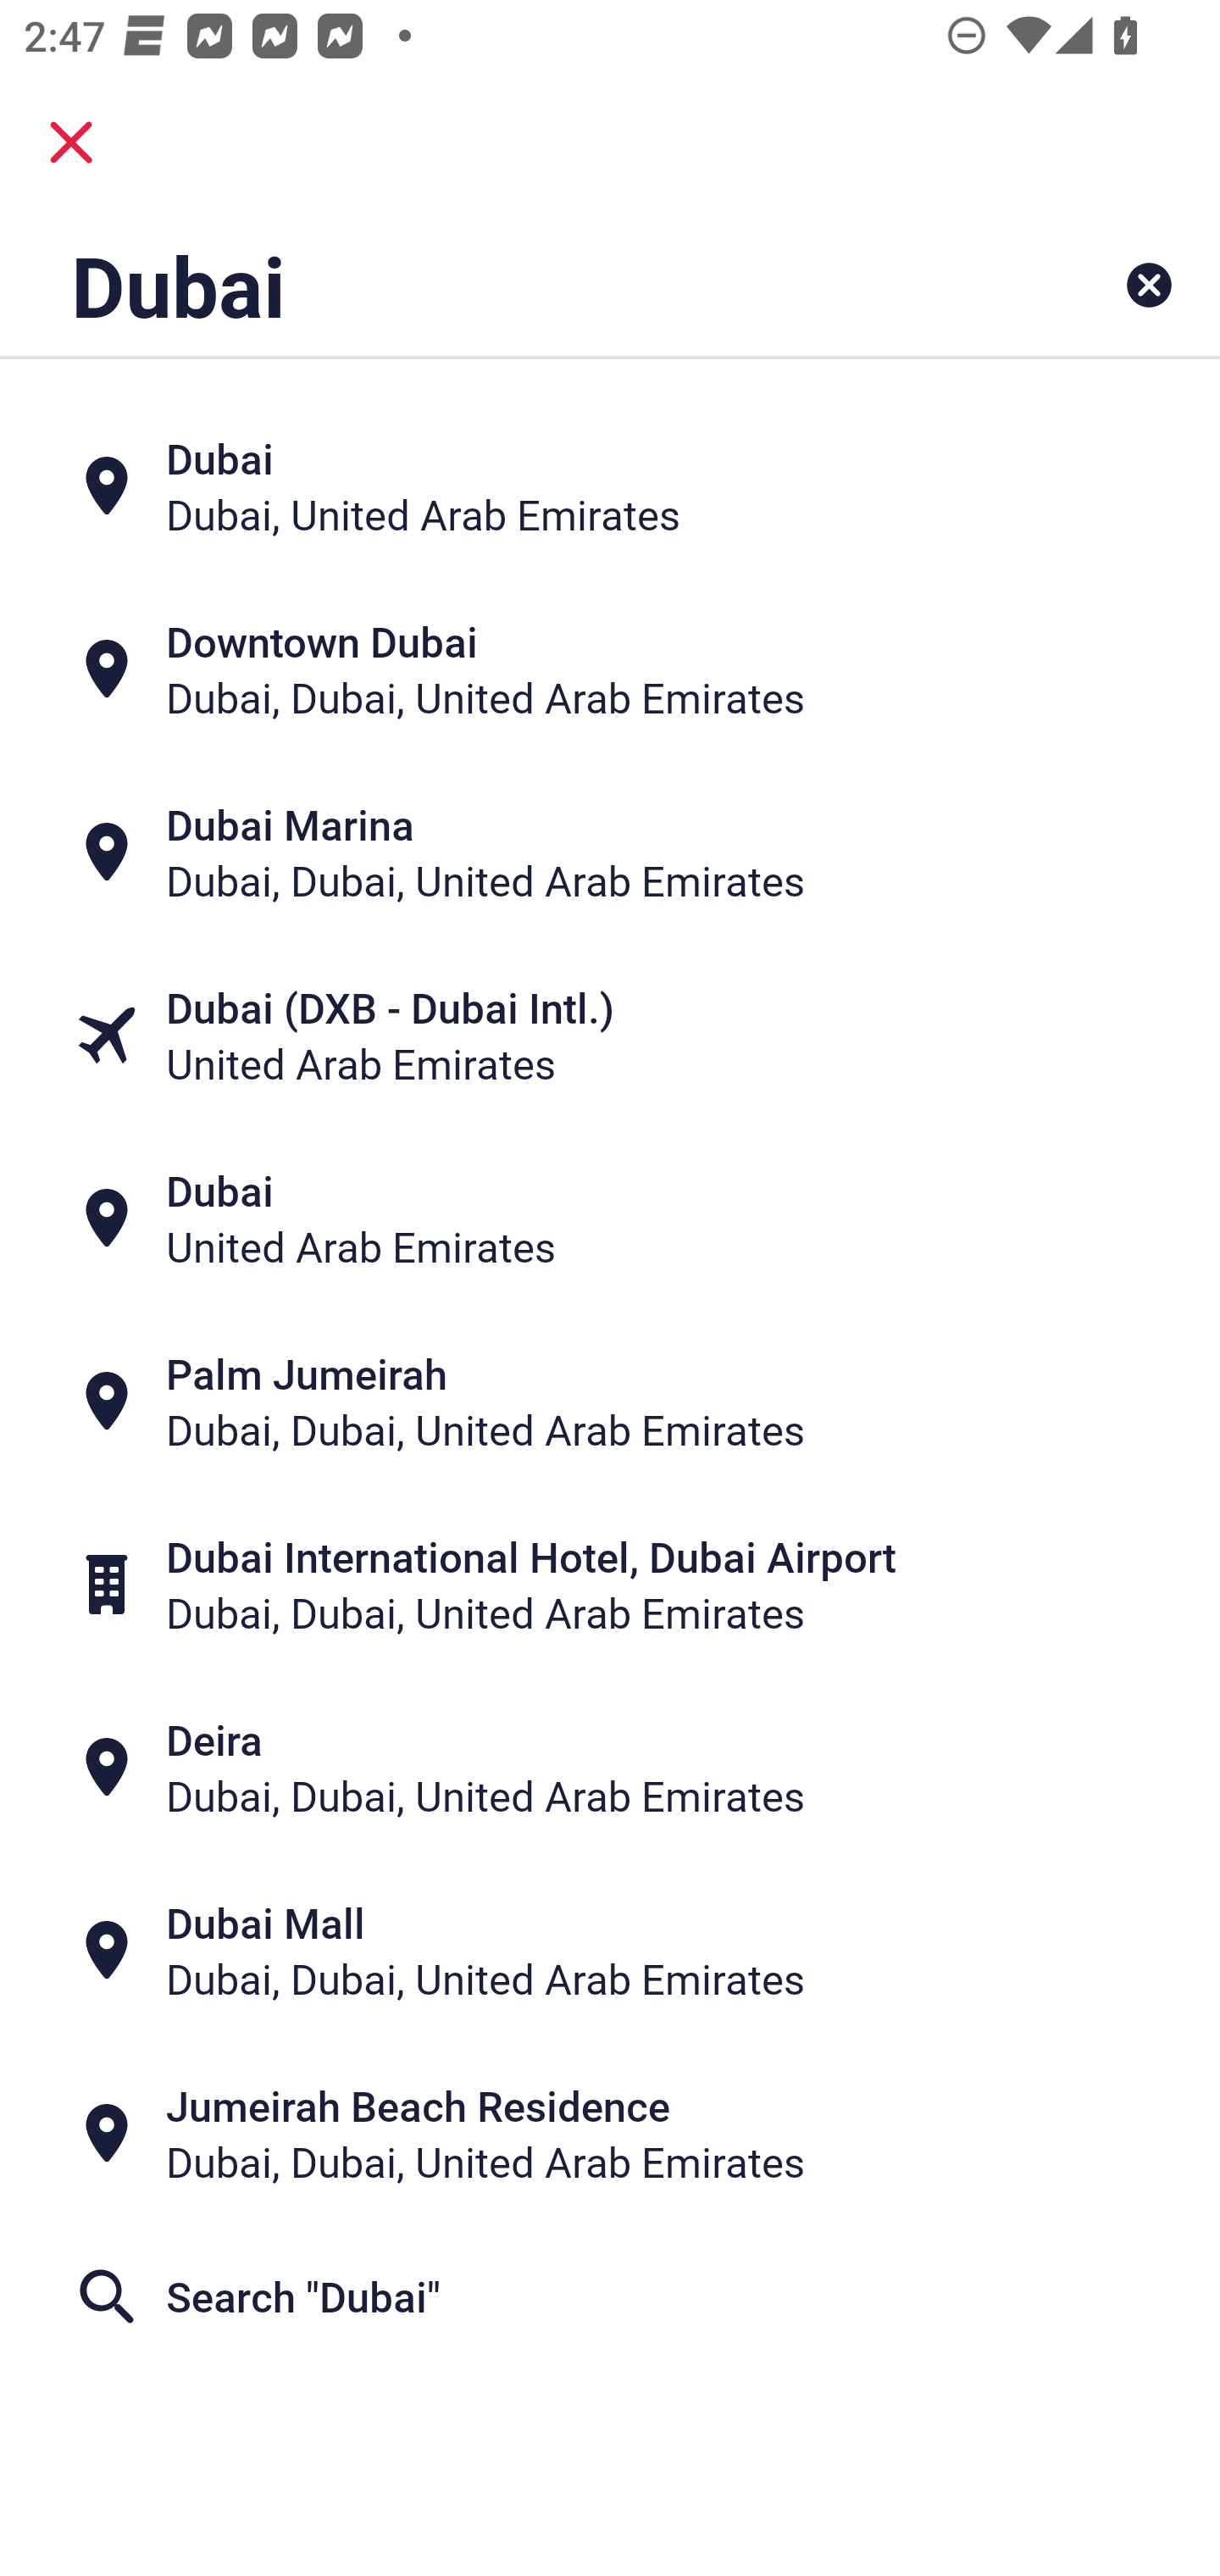 Image resolution: width=1220 pixels, height=2576 pixels. I want to click on Dubai (DXB - Dubai Intl.) United Arab Emirates, so click(610, 1035).